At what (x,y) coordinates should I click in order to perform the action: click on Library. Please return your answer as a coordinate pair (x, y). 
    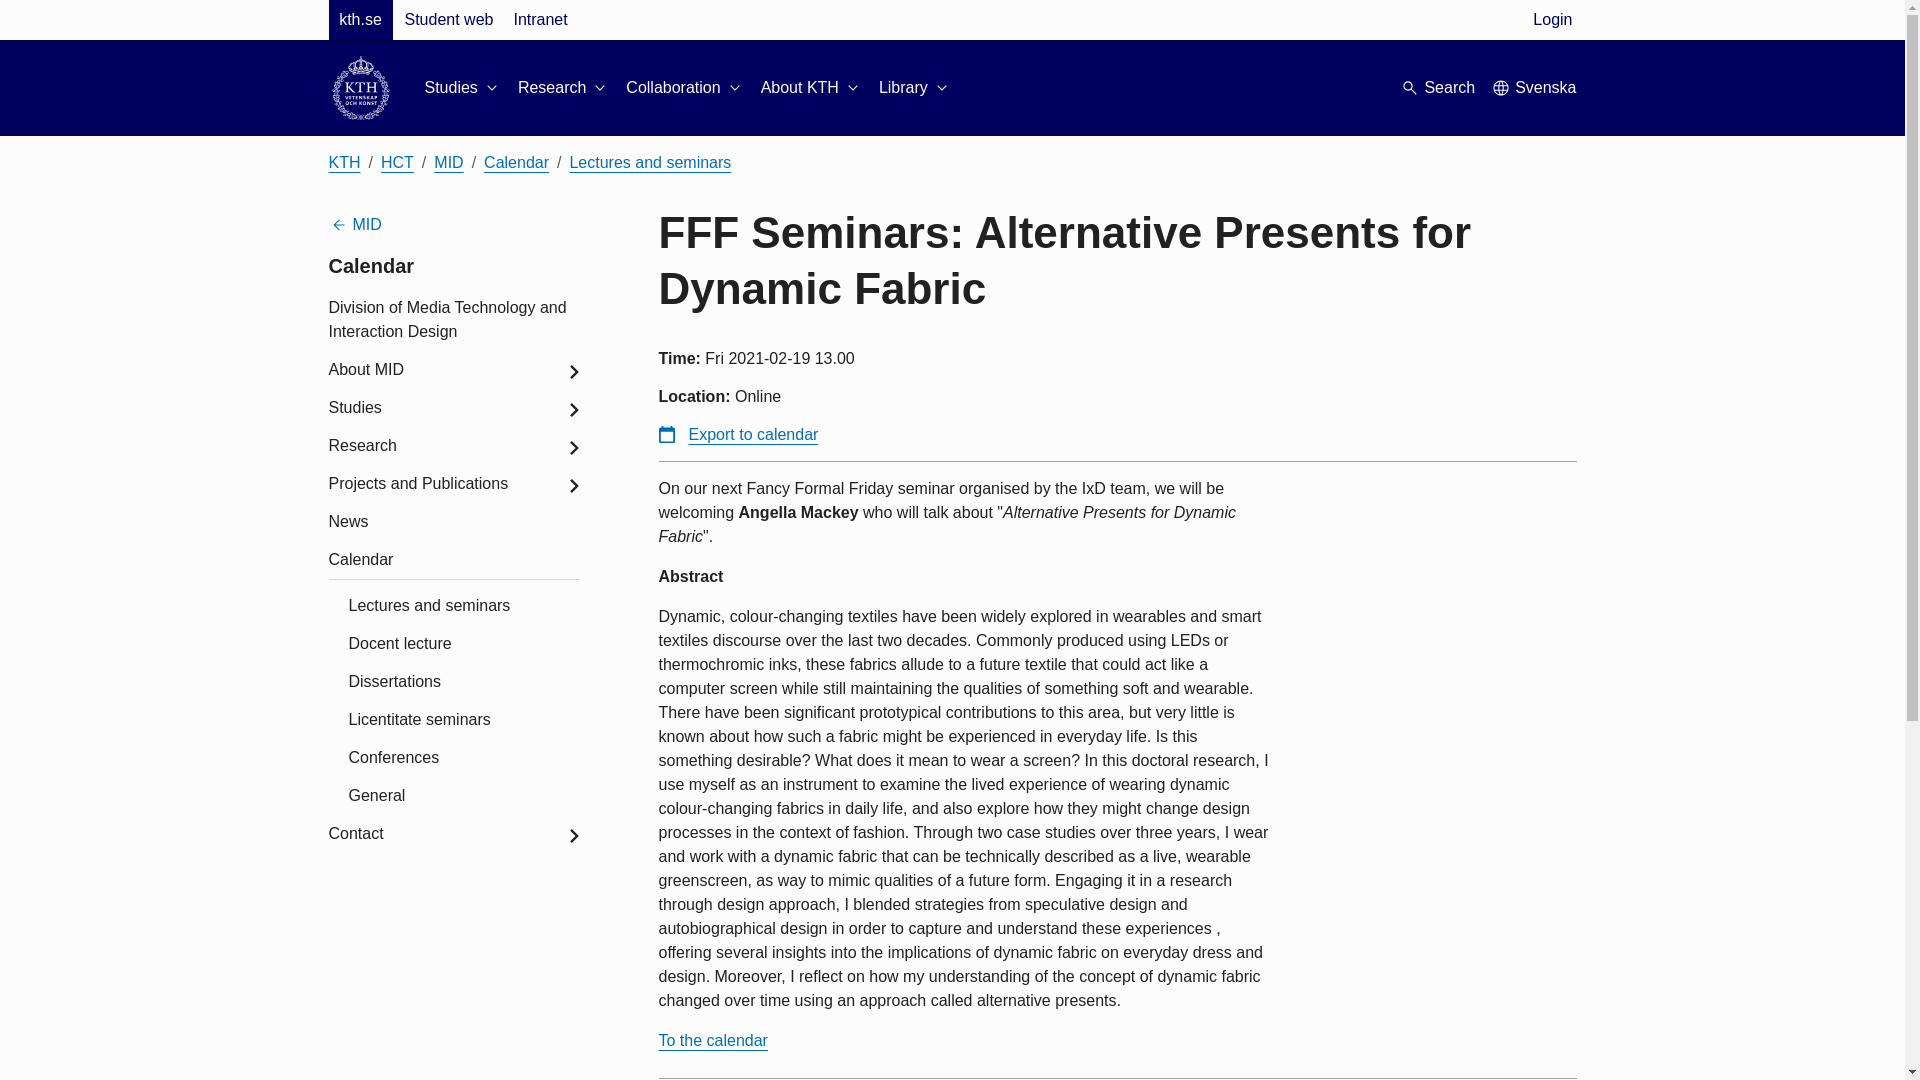
    Looking at the image, I should click on (916, 88).